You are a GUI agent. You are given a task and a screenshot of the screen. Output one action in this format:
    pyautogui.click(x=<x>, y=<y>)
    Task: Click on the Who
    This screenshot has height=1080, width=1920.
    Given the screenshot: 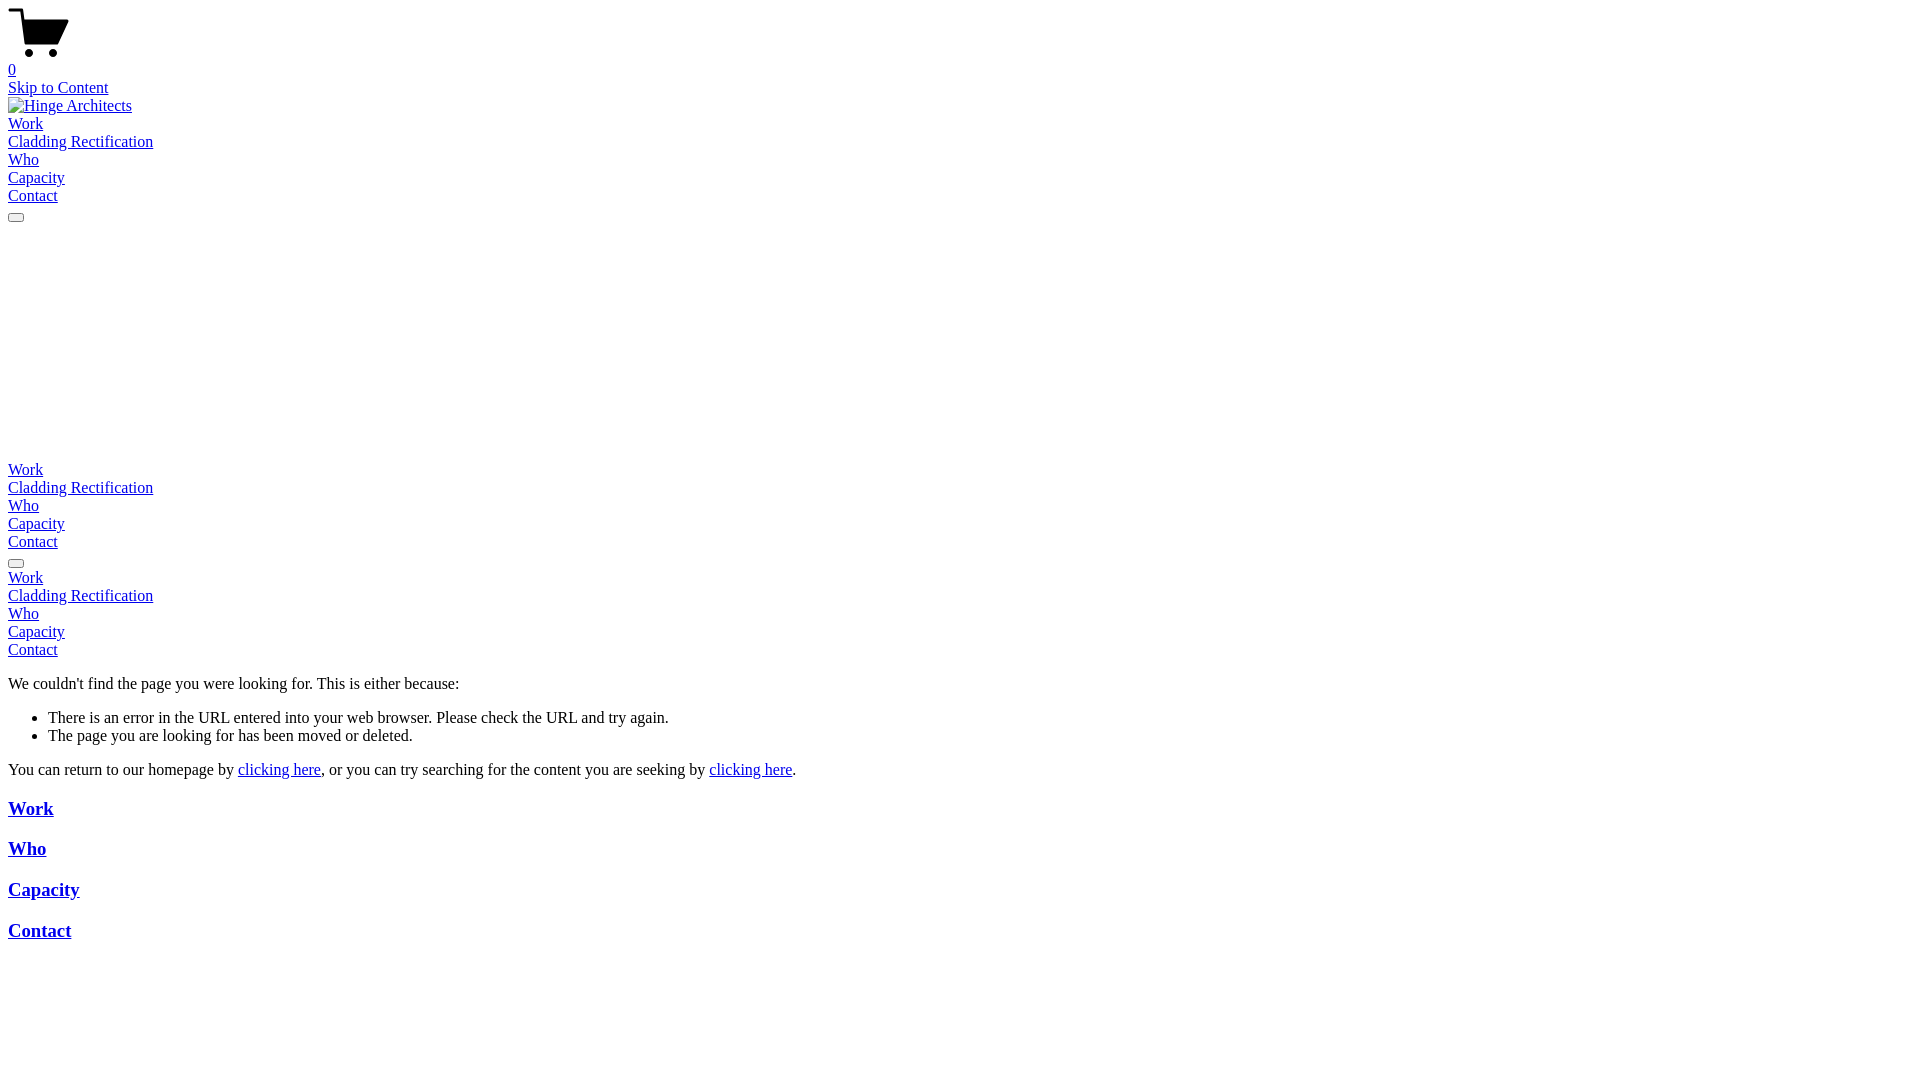 What is the action you would take?
    pyautogui.click(x=24, y=160)
    